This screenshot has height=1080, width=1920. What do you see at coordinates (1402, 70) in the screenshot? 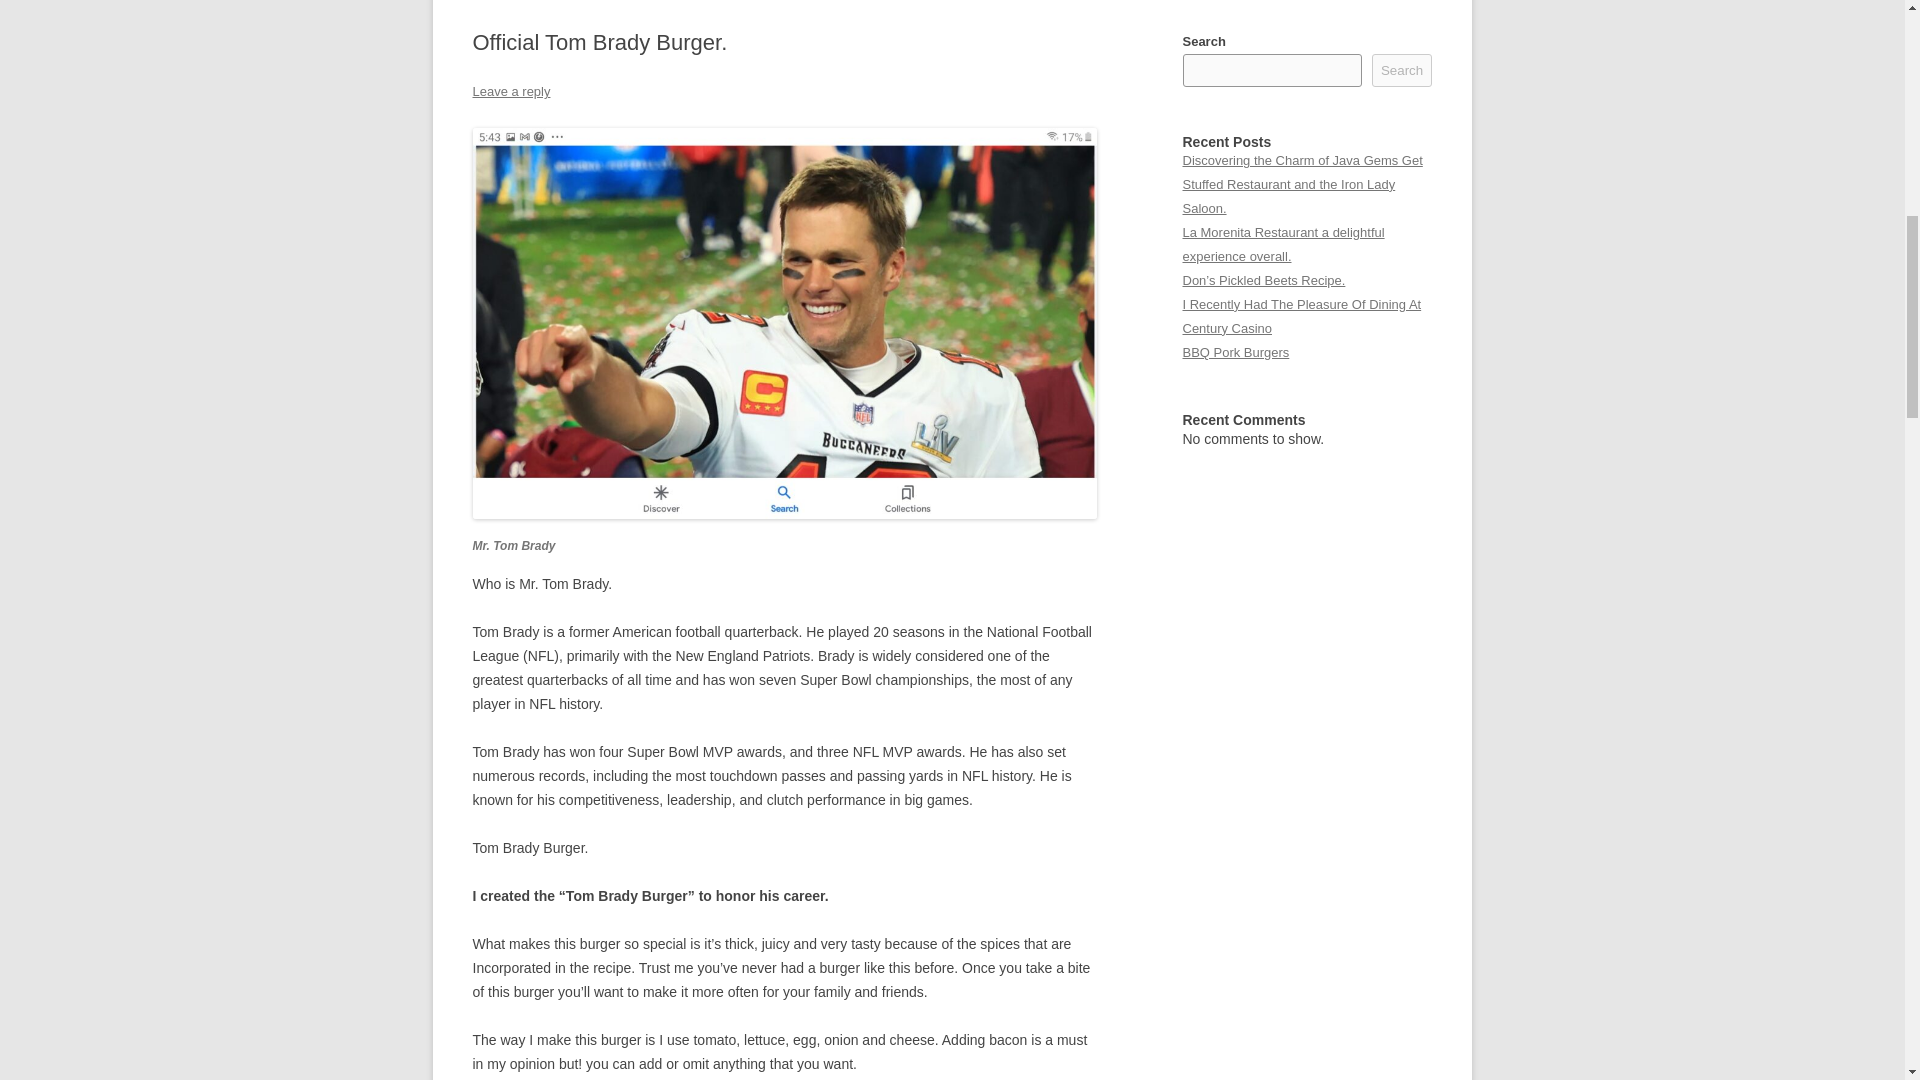
I see `Search` at bounding box center [1402, 70].